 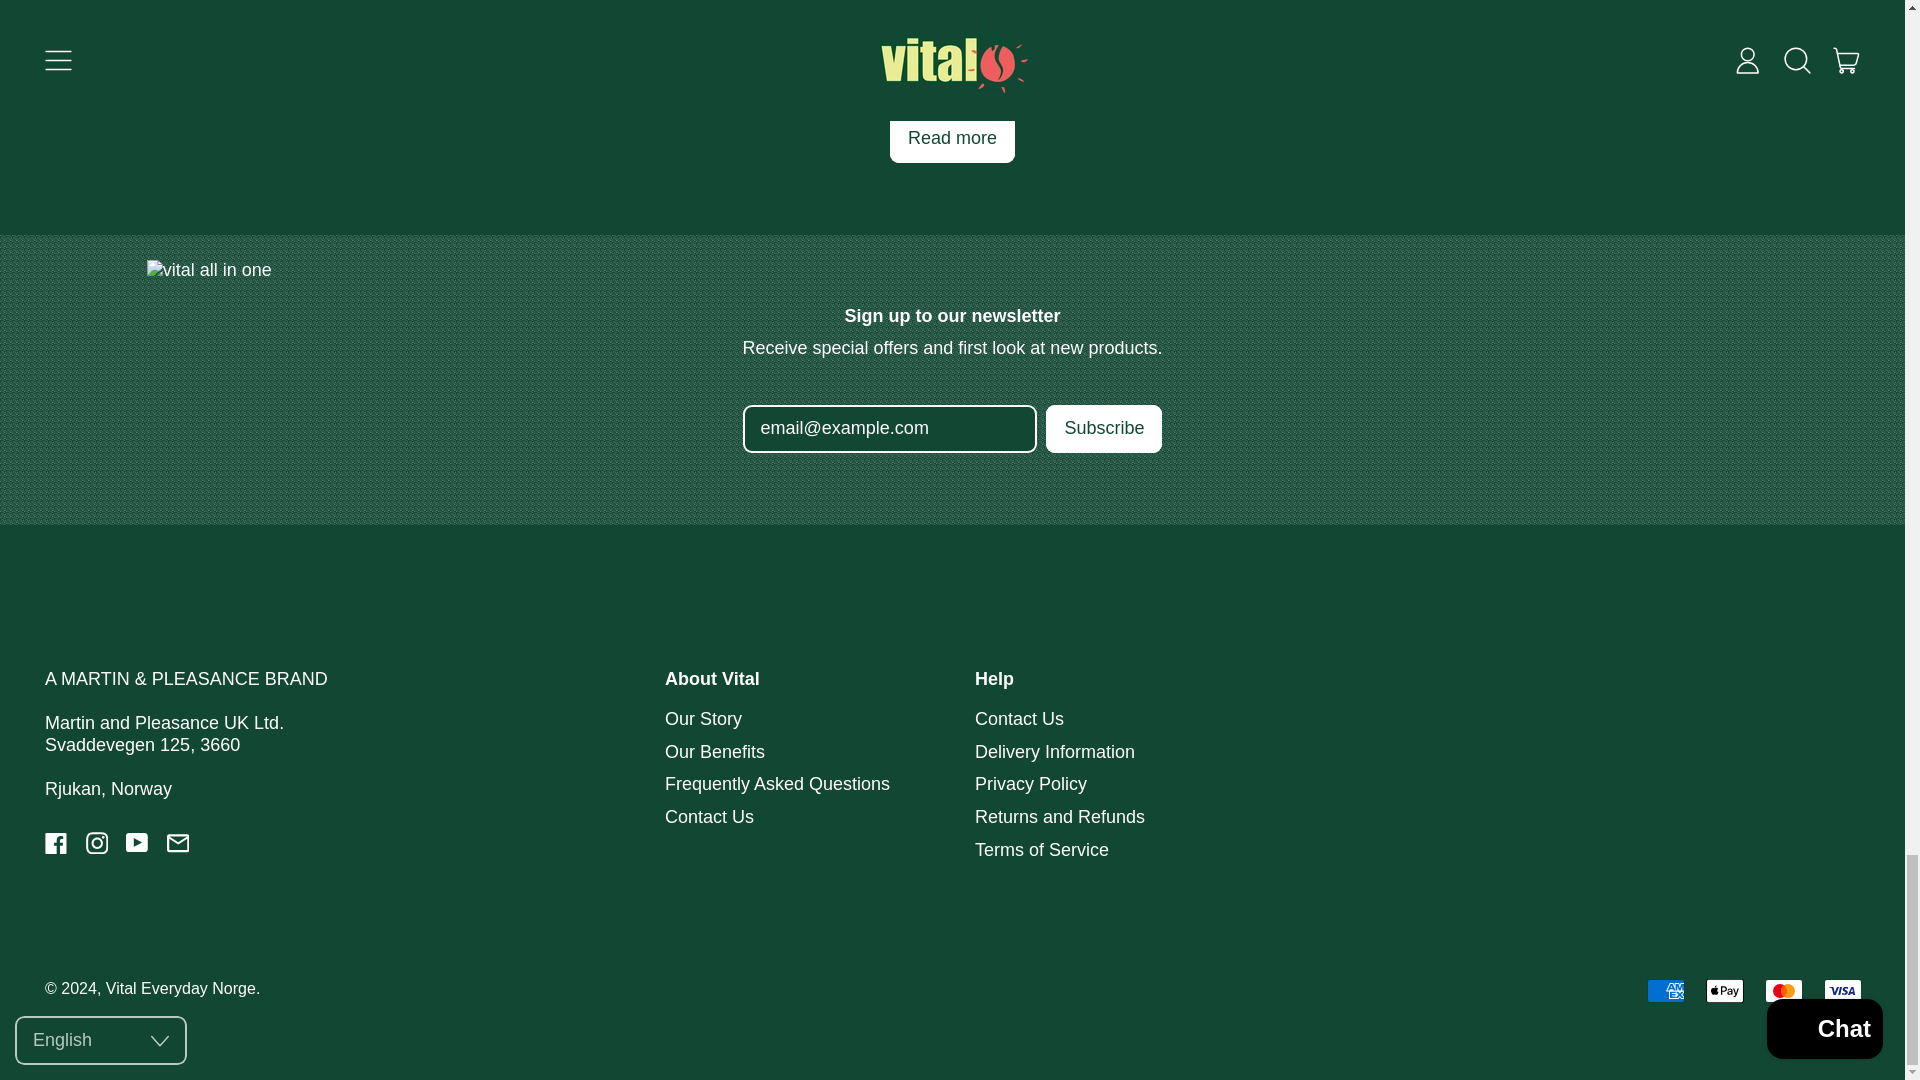 What do you see at coordinates (56, 848) in the screenshot?
I see `Facebook` at bounding box center [56, 848].